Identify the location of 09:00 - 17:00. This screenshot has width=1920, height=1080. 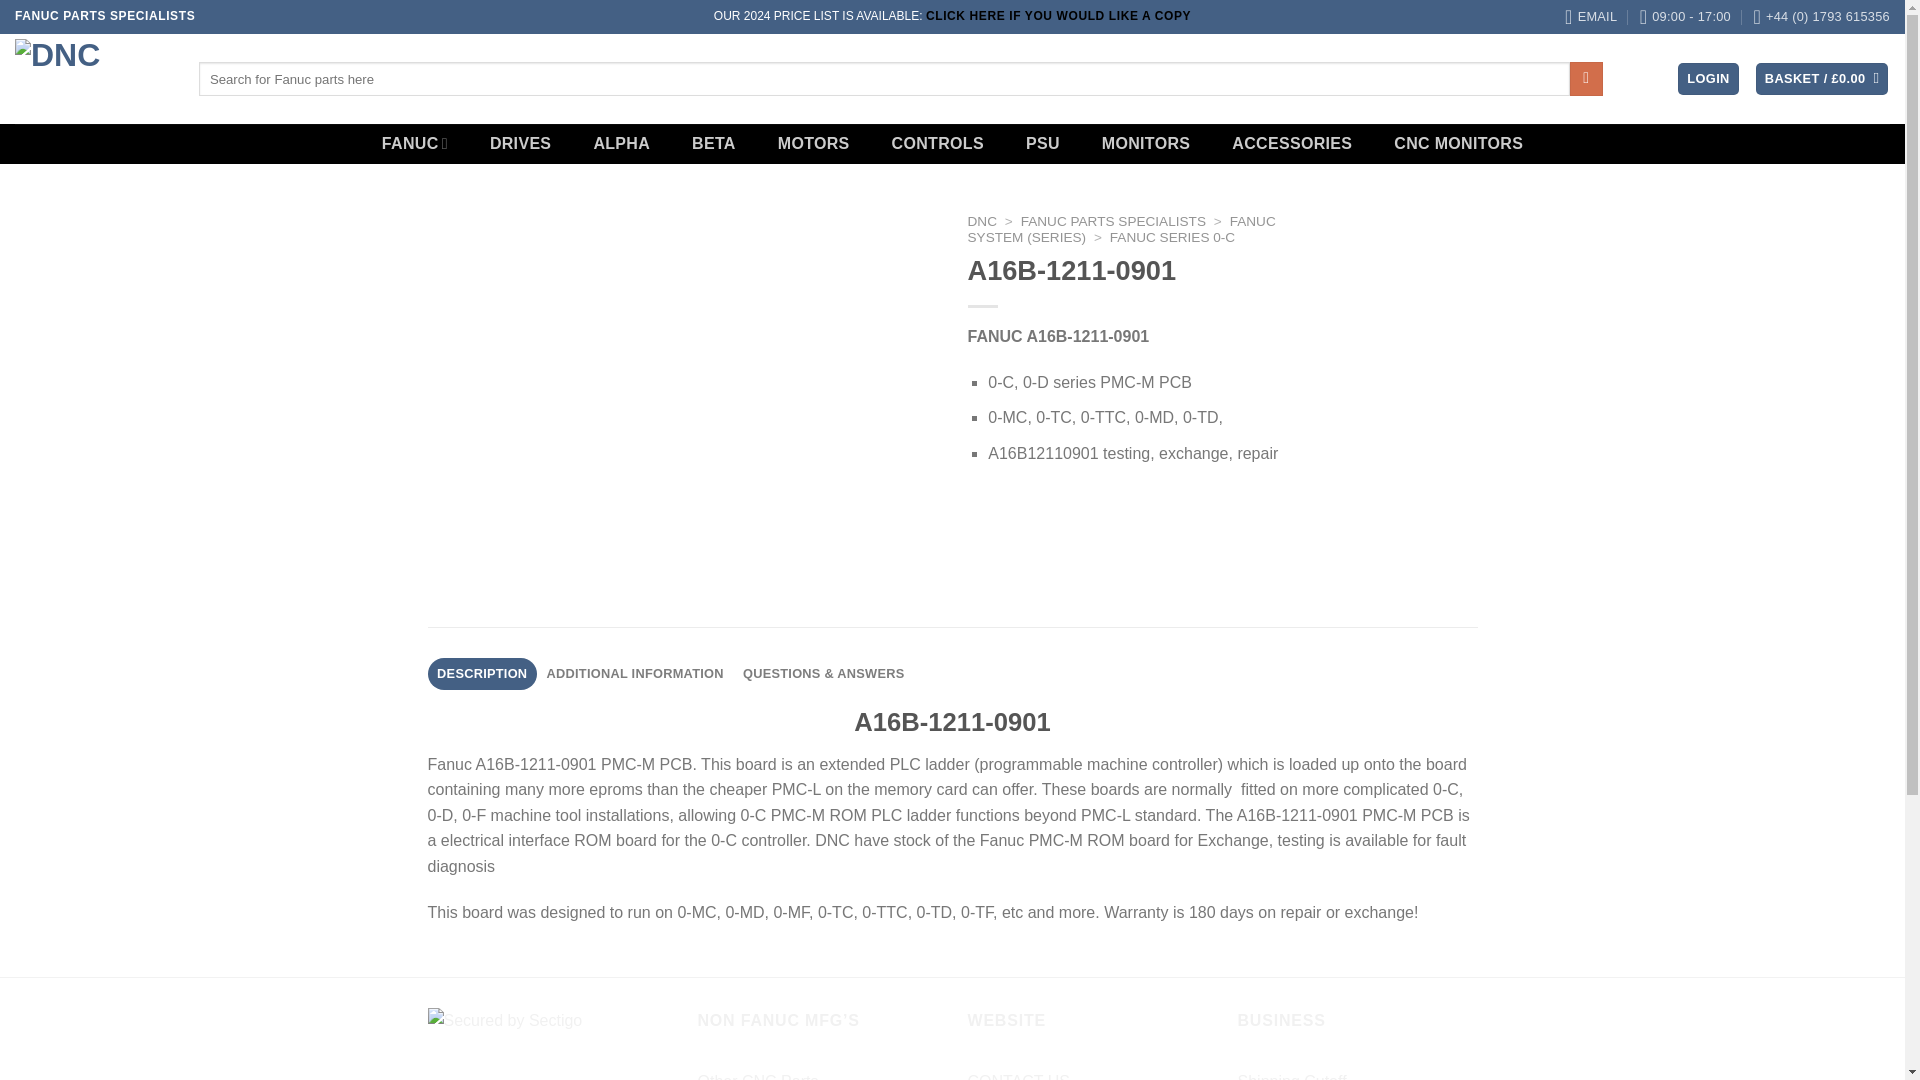
(1685, 16).